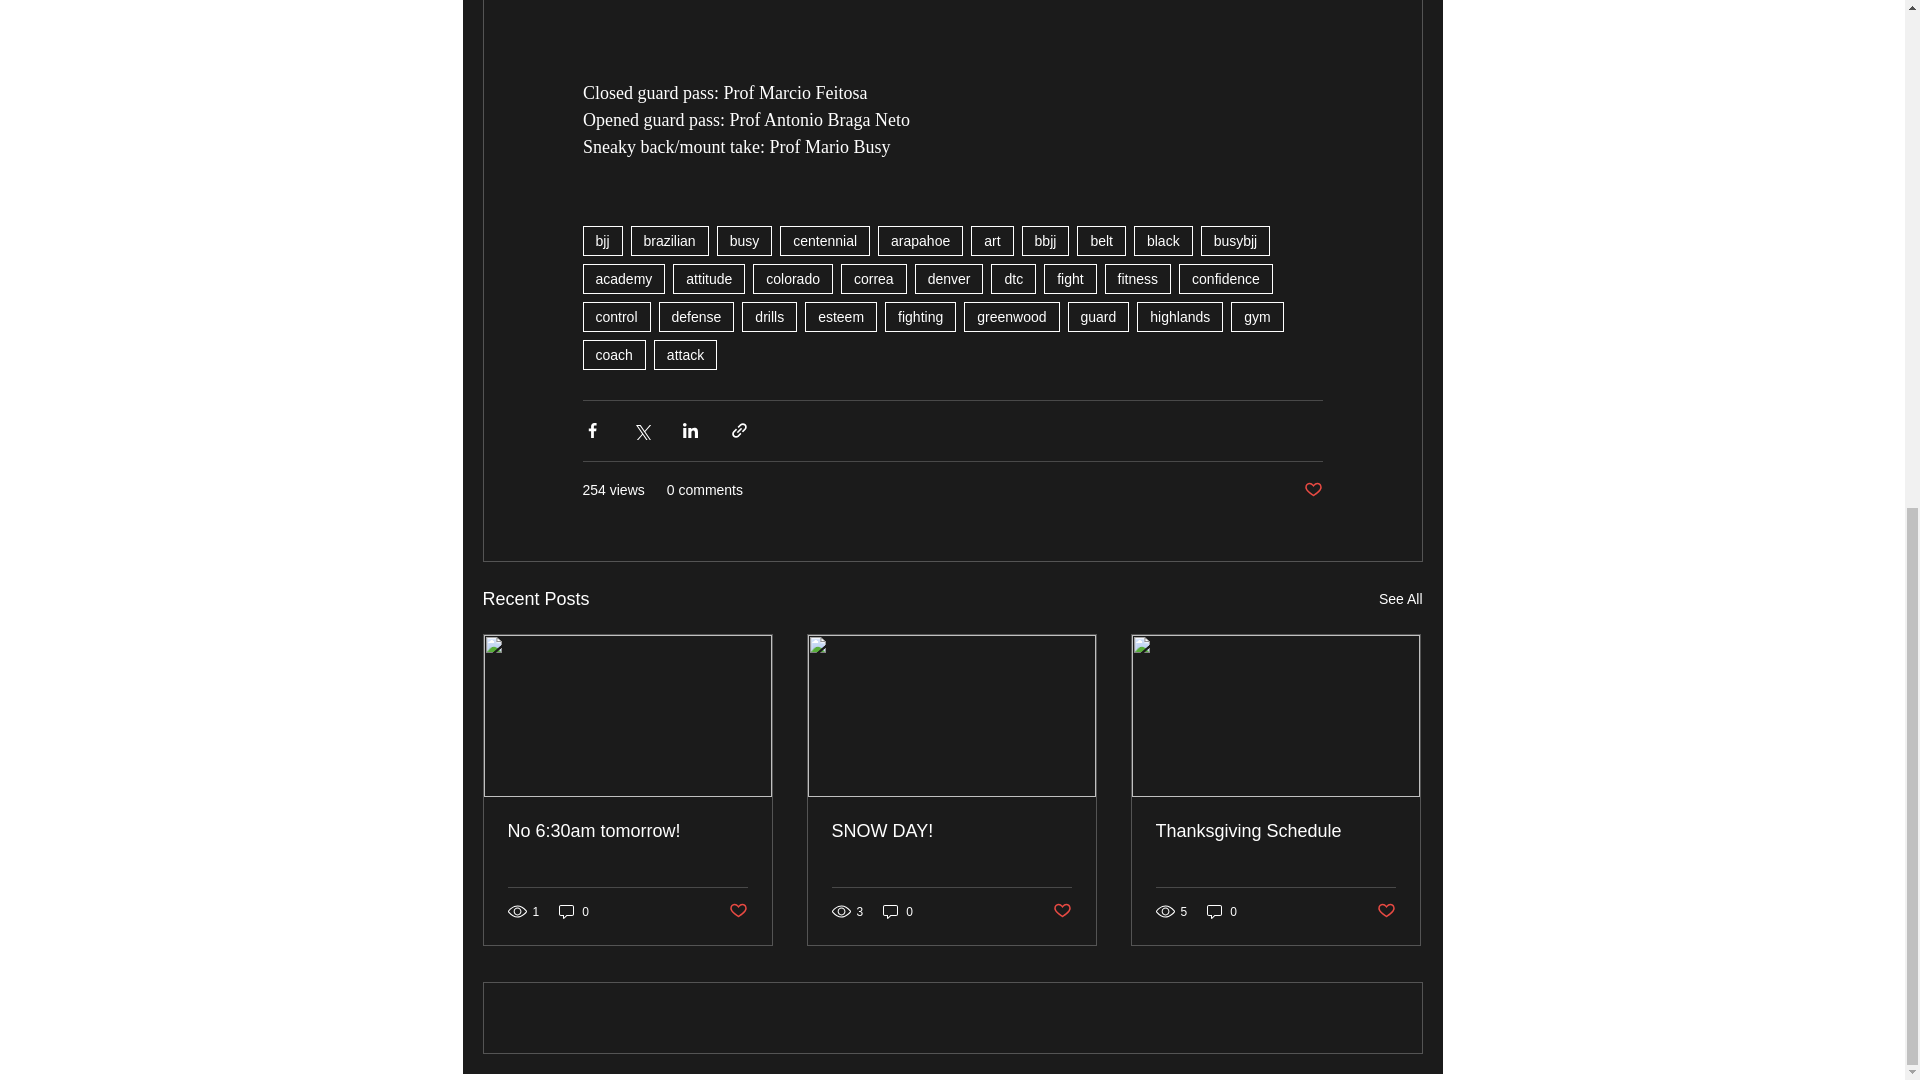 The image size is (1920, 1080). I want to click on brazilian, so click(670, 240).